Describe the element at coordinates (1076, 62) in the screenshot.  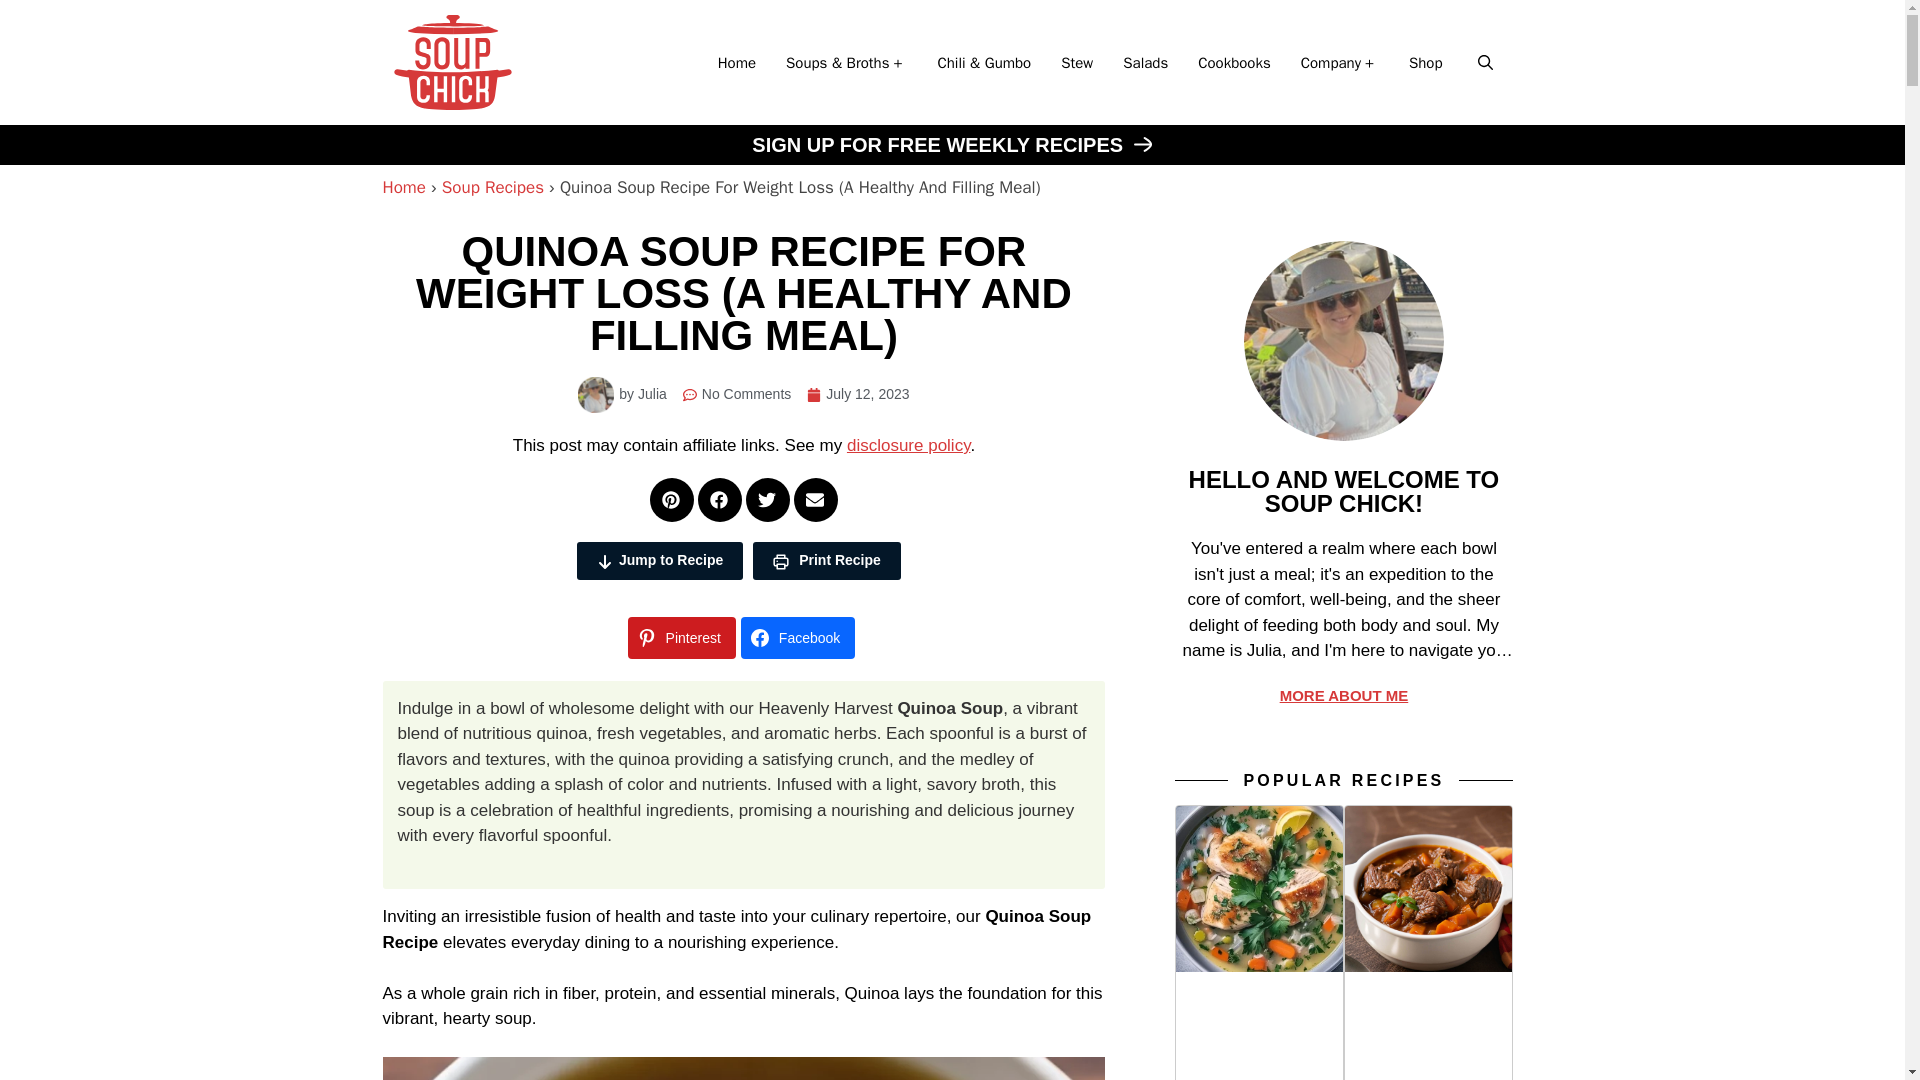
I see `Stew` at that location.